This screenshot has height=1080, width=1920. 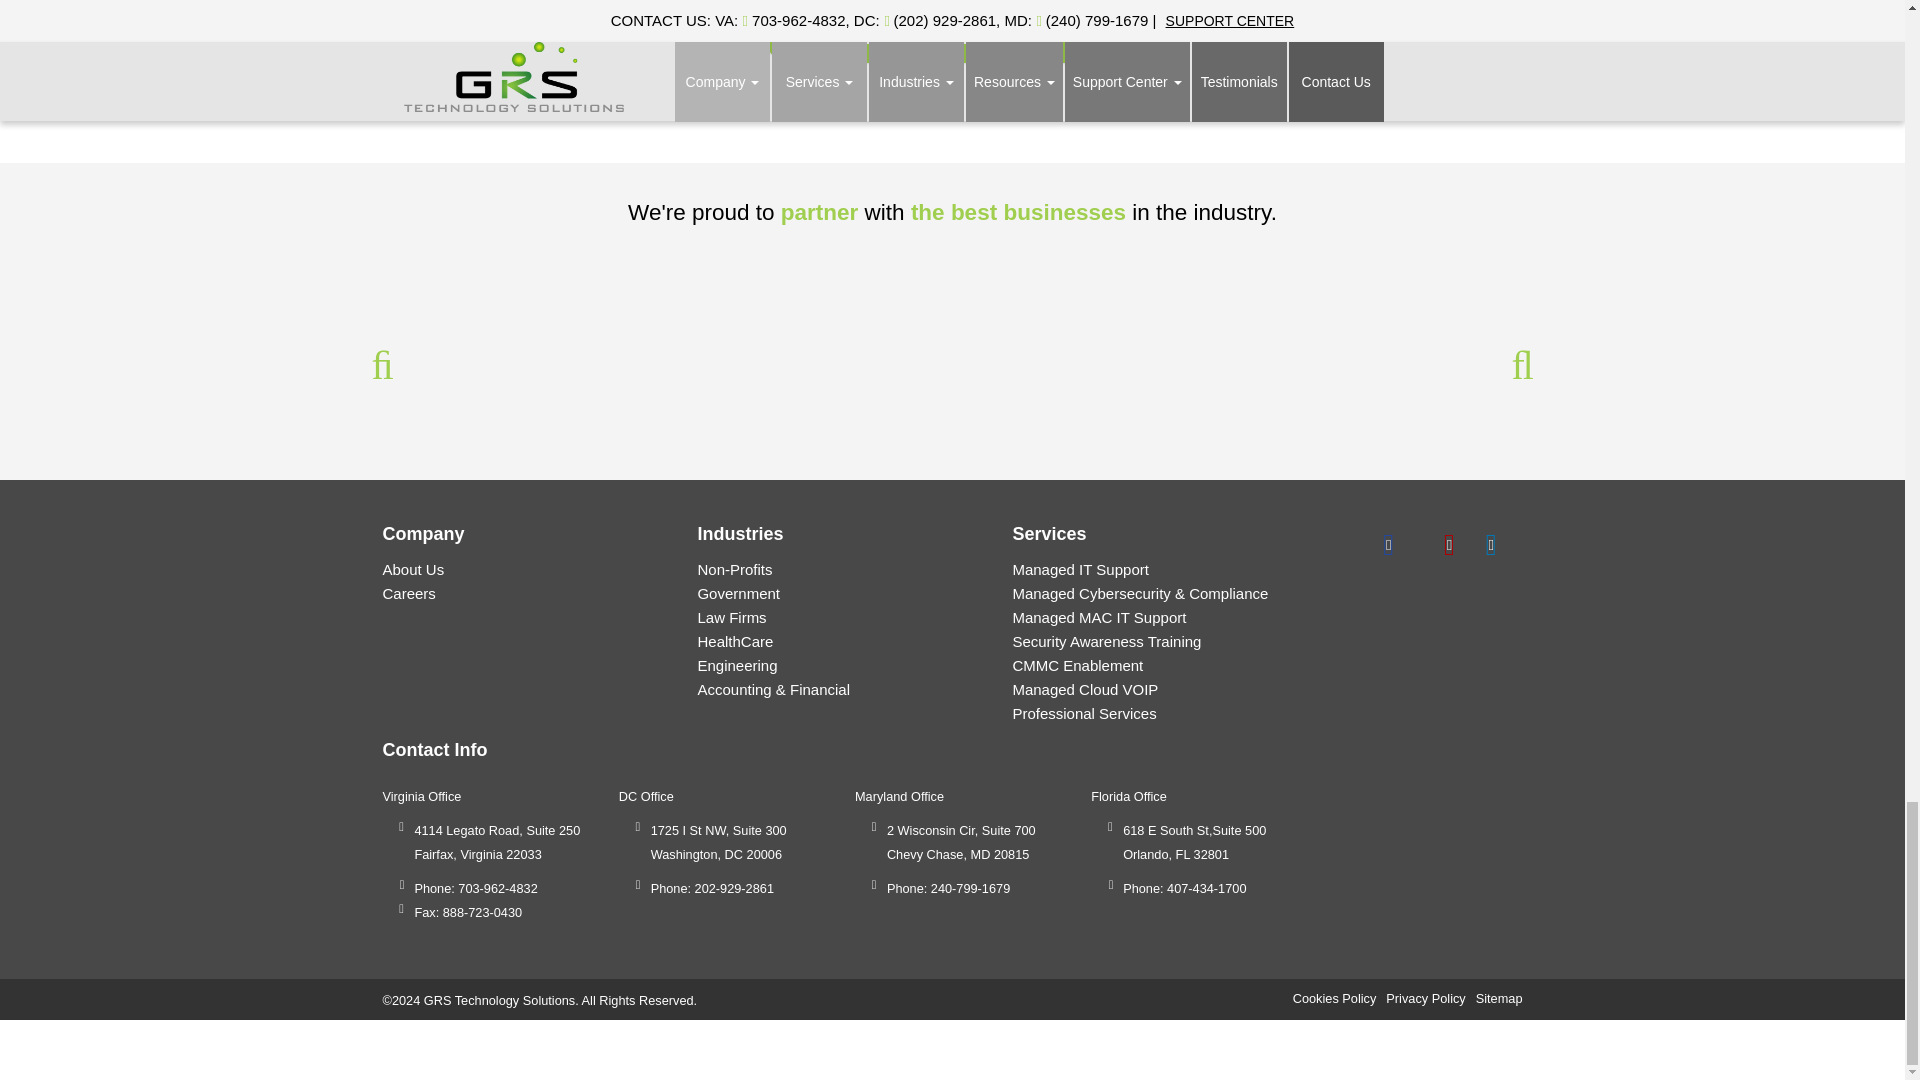 I want to click on Law Firms, so click(x=731, y=618).